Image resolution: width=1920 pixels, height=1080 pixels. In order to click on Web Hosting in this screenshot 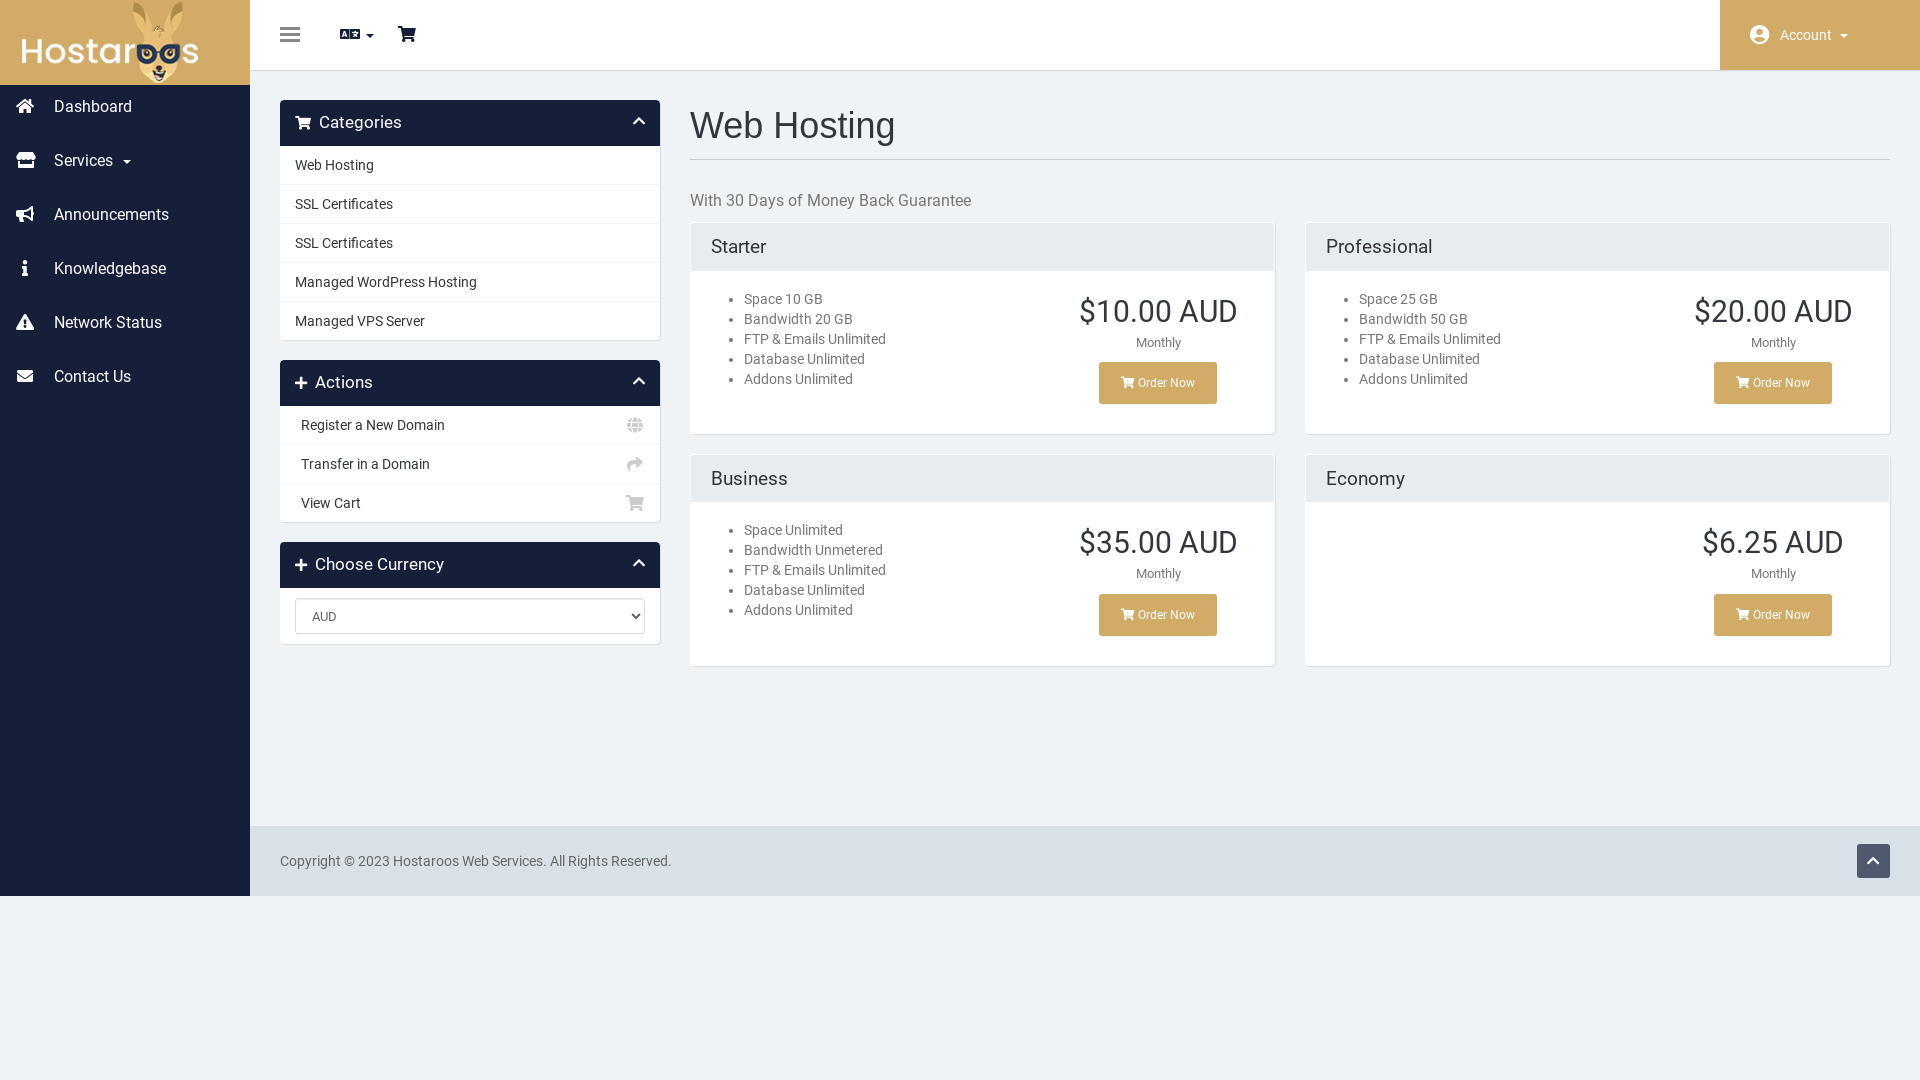, I will do `click(470, 166)`.